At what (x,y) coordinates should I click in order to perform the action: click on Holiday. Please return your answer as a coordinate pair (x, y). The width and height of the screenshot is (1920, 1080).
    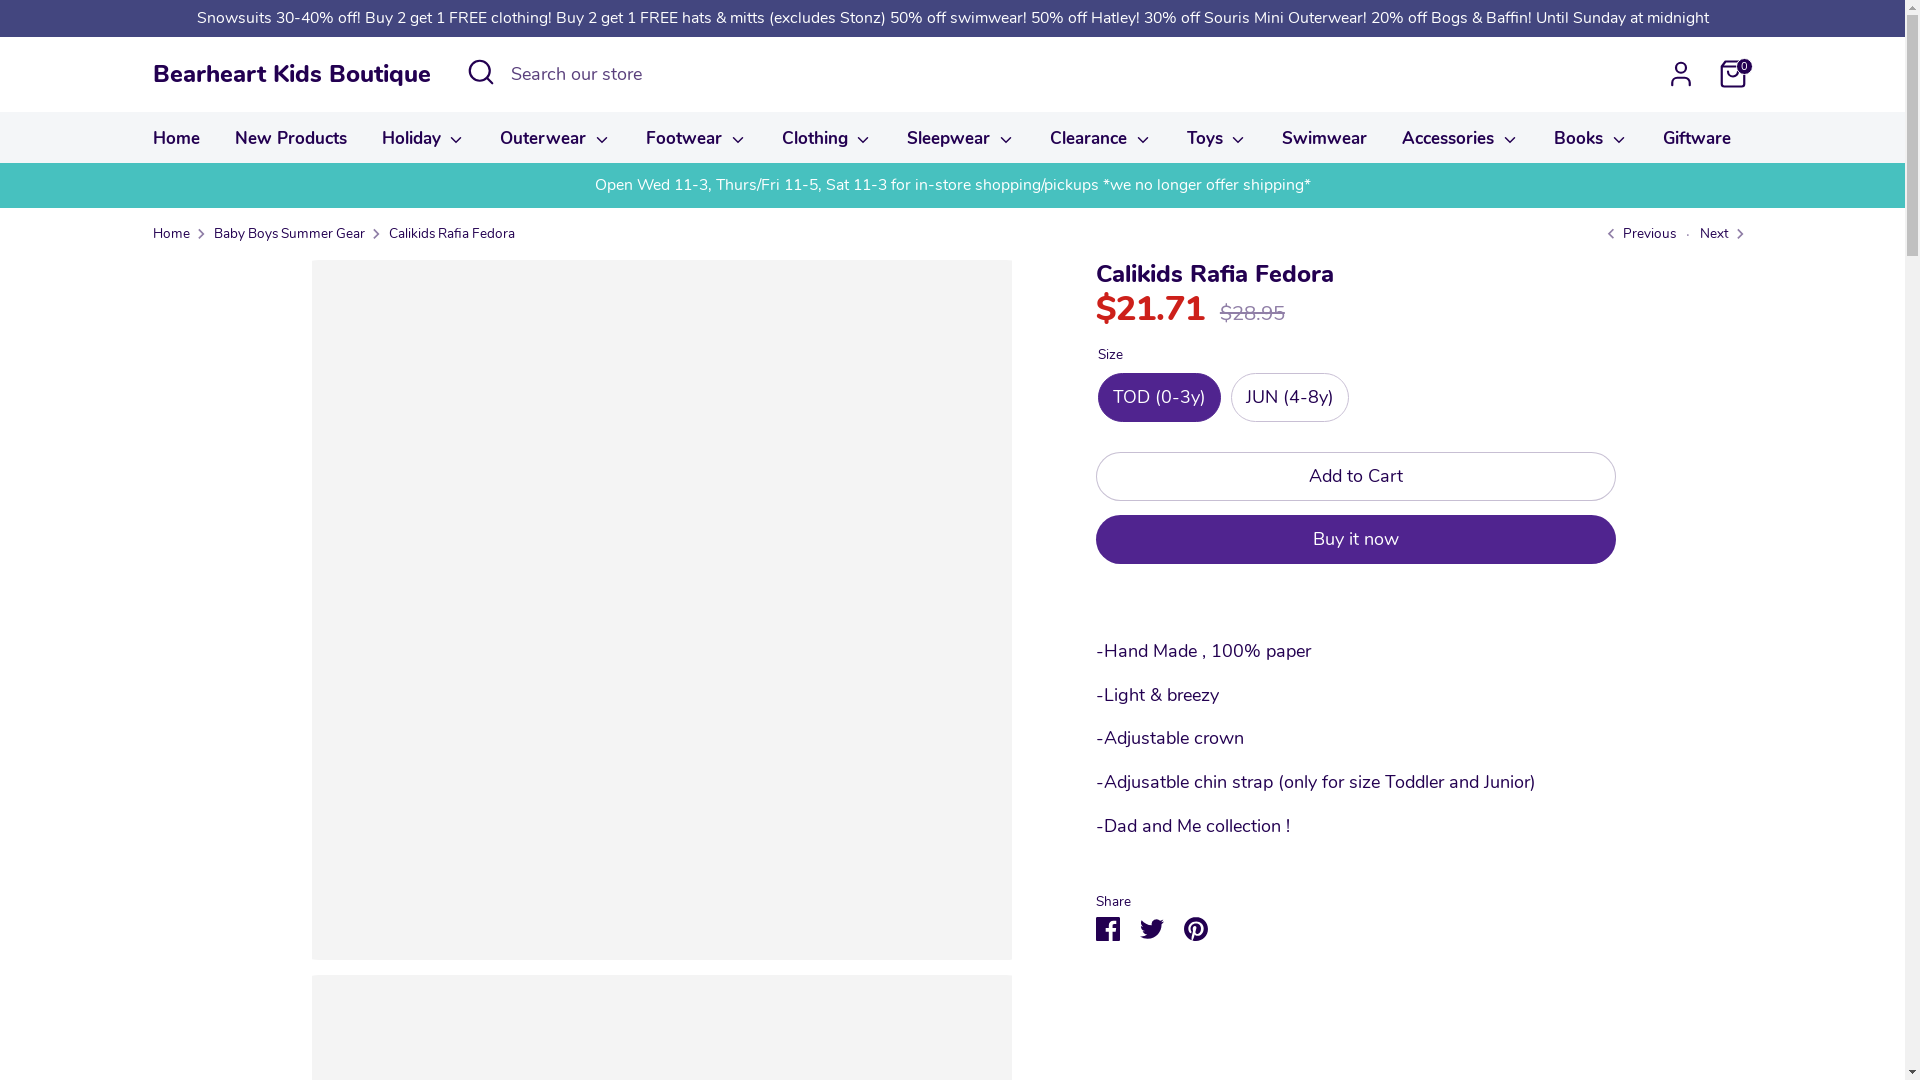
    Looking at the image, I should click on (423, 145).